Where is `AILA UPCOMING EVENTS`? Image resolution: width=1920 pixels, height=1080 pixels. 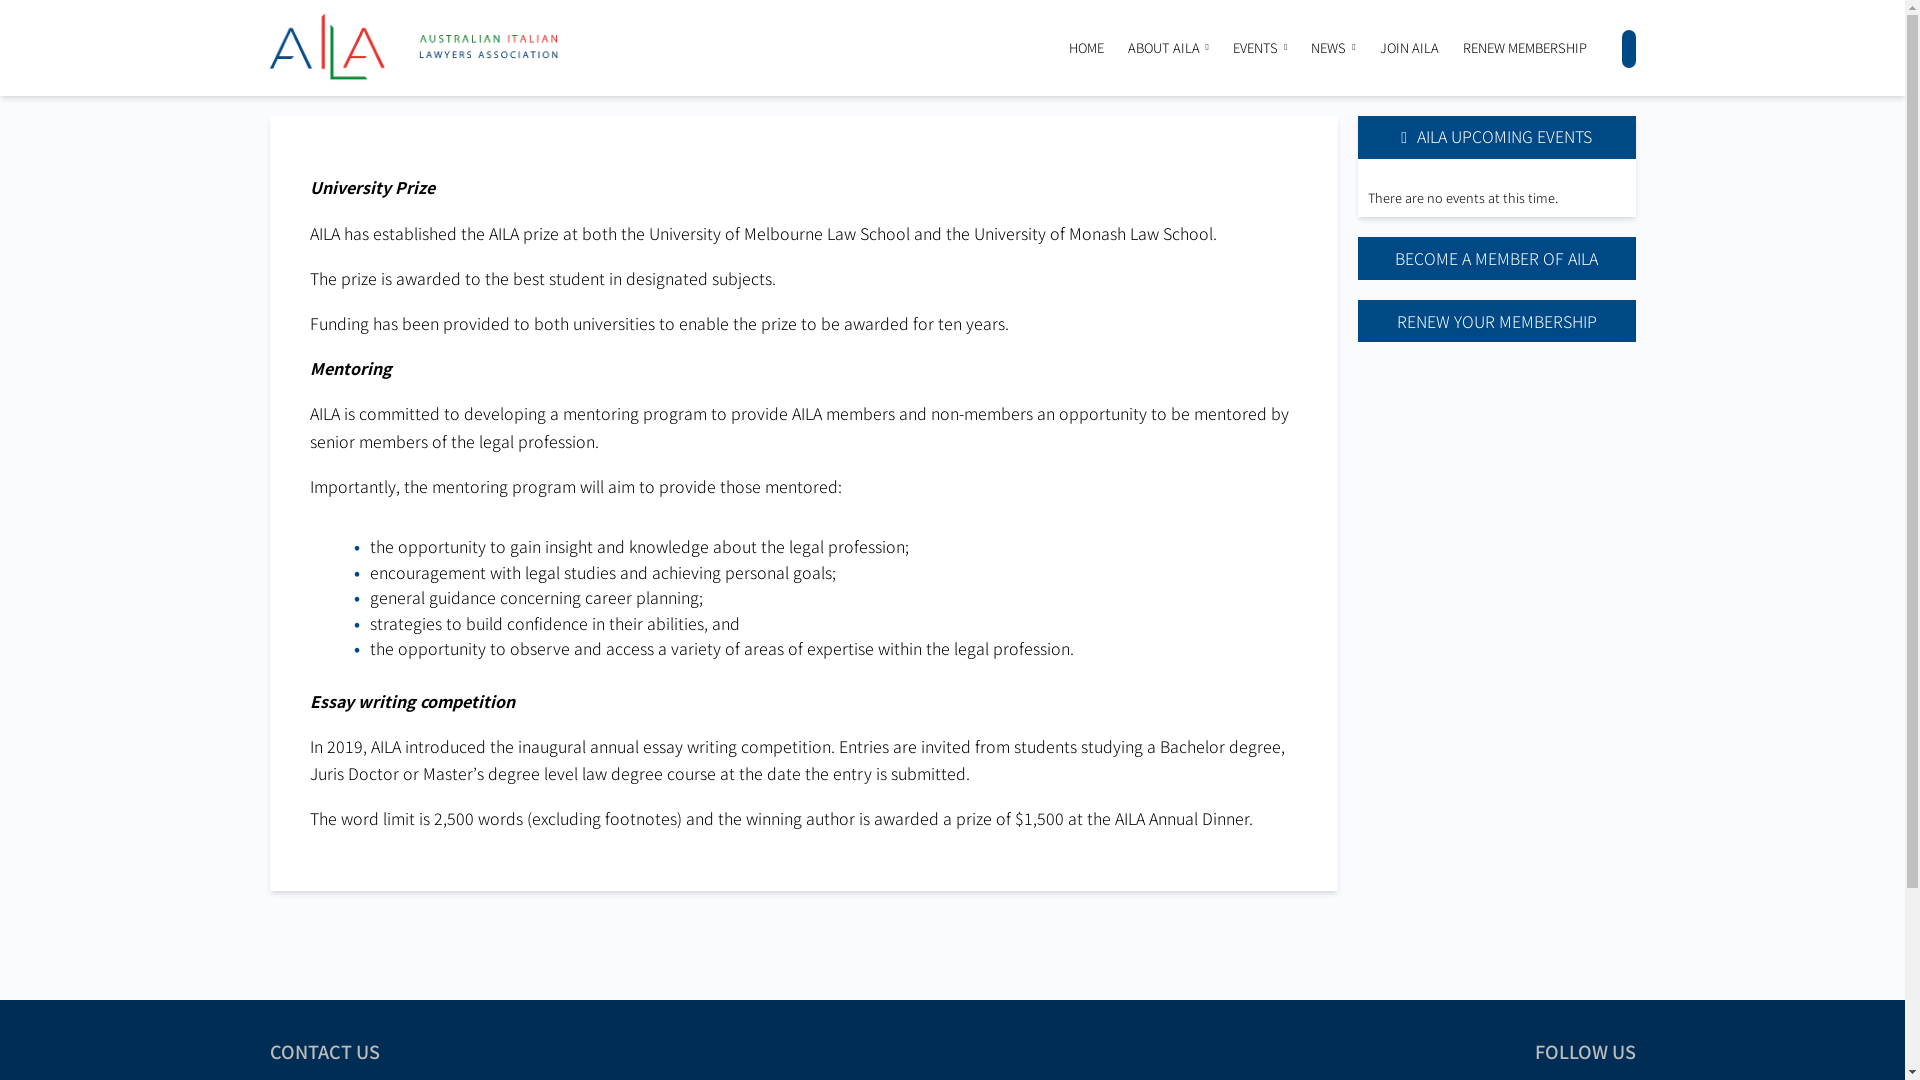 AILA UPCOMING EVENTS is located at coordinates (1497, 138).